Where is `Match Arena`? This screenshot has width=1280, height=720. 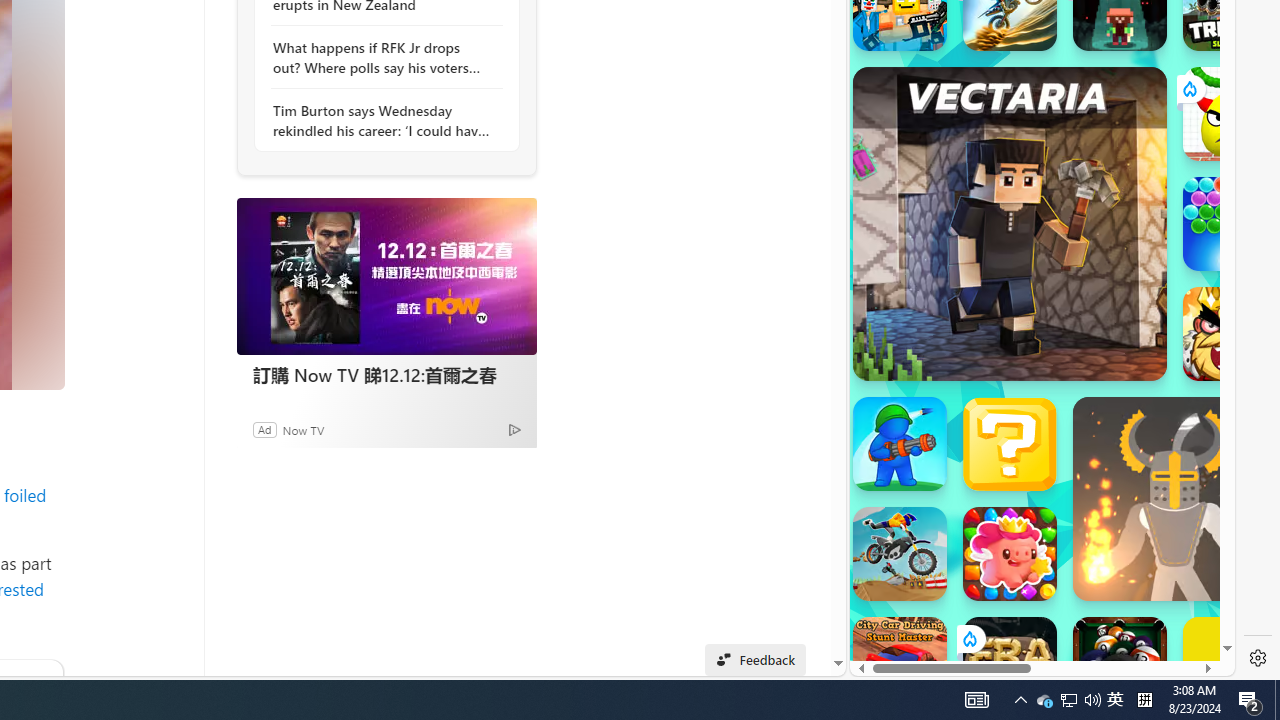
Match Arena is located at coordinates (1010, 554).